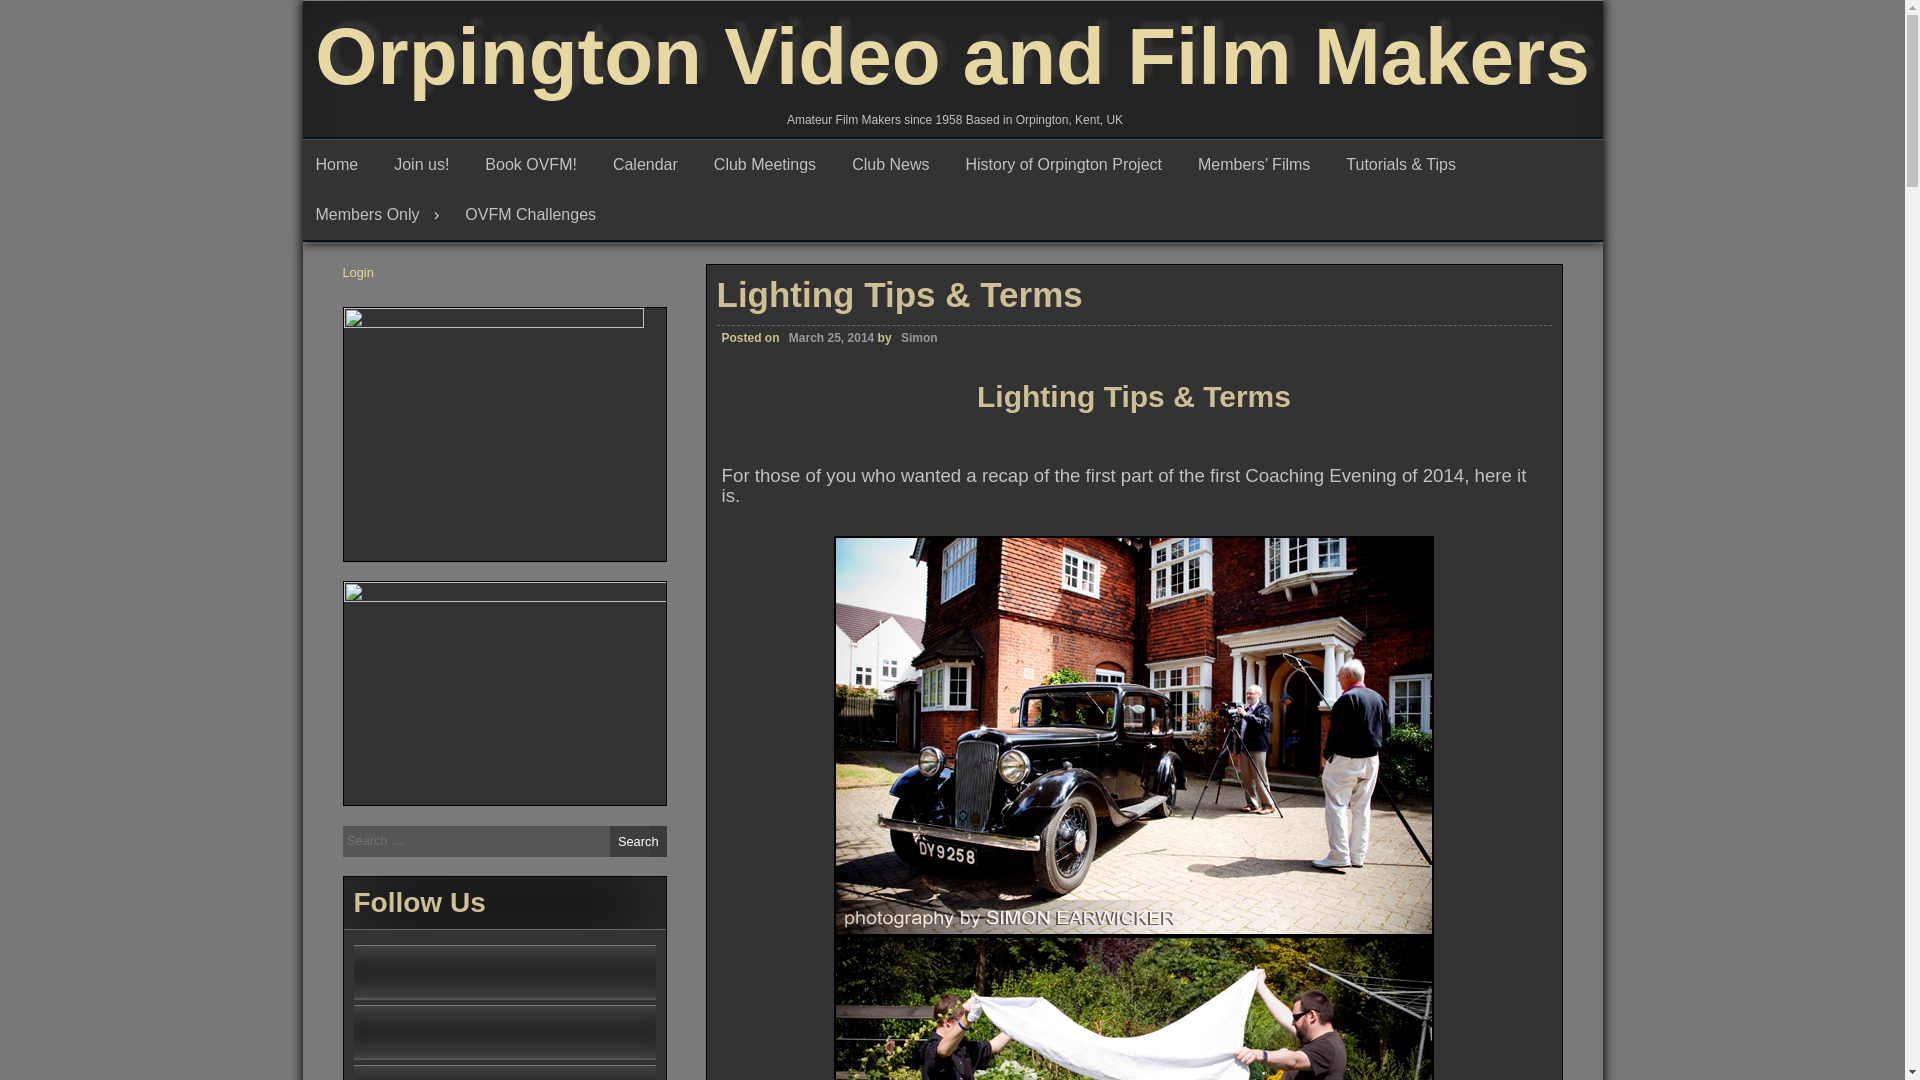 This screenshot has width=1920, height=1080. Describe the element at coordinates (650, 165) in the screenshot. I see `Calendar` at that location.